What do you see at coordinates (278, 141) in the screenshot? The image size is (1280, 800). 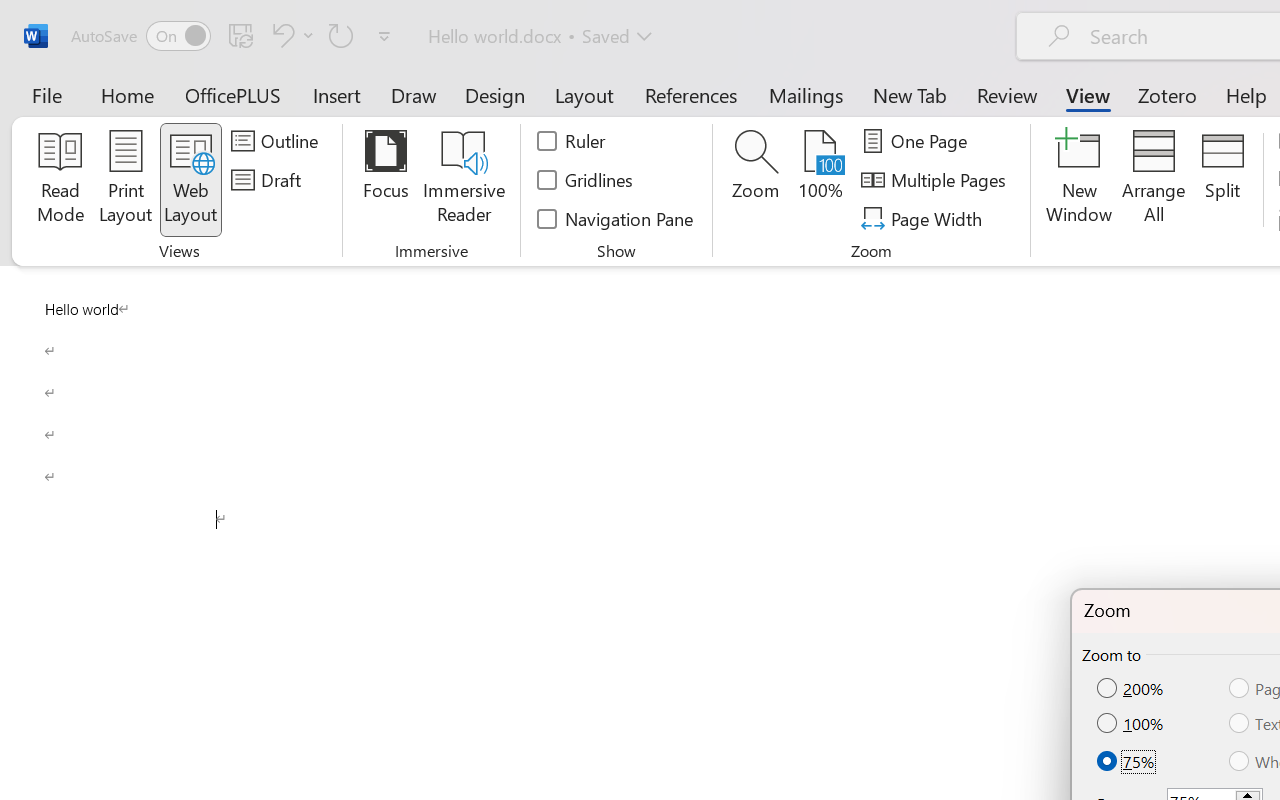 I see `Outline` at bounding box center [278, 141].